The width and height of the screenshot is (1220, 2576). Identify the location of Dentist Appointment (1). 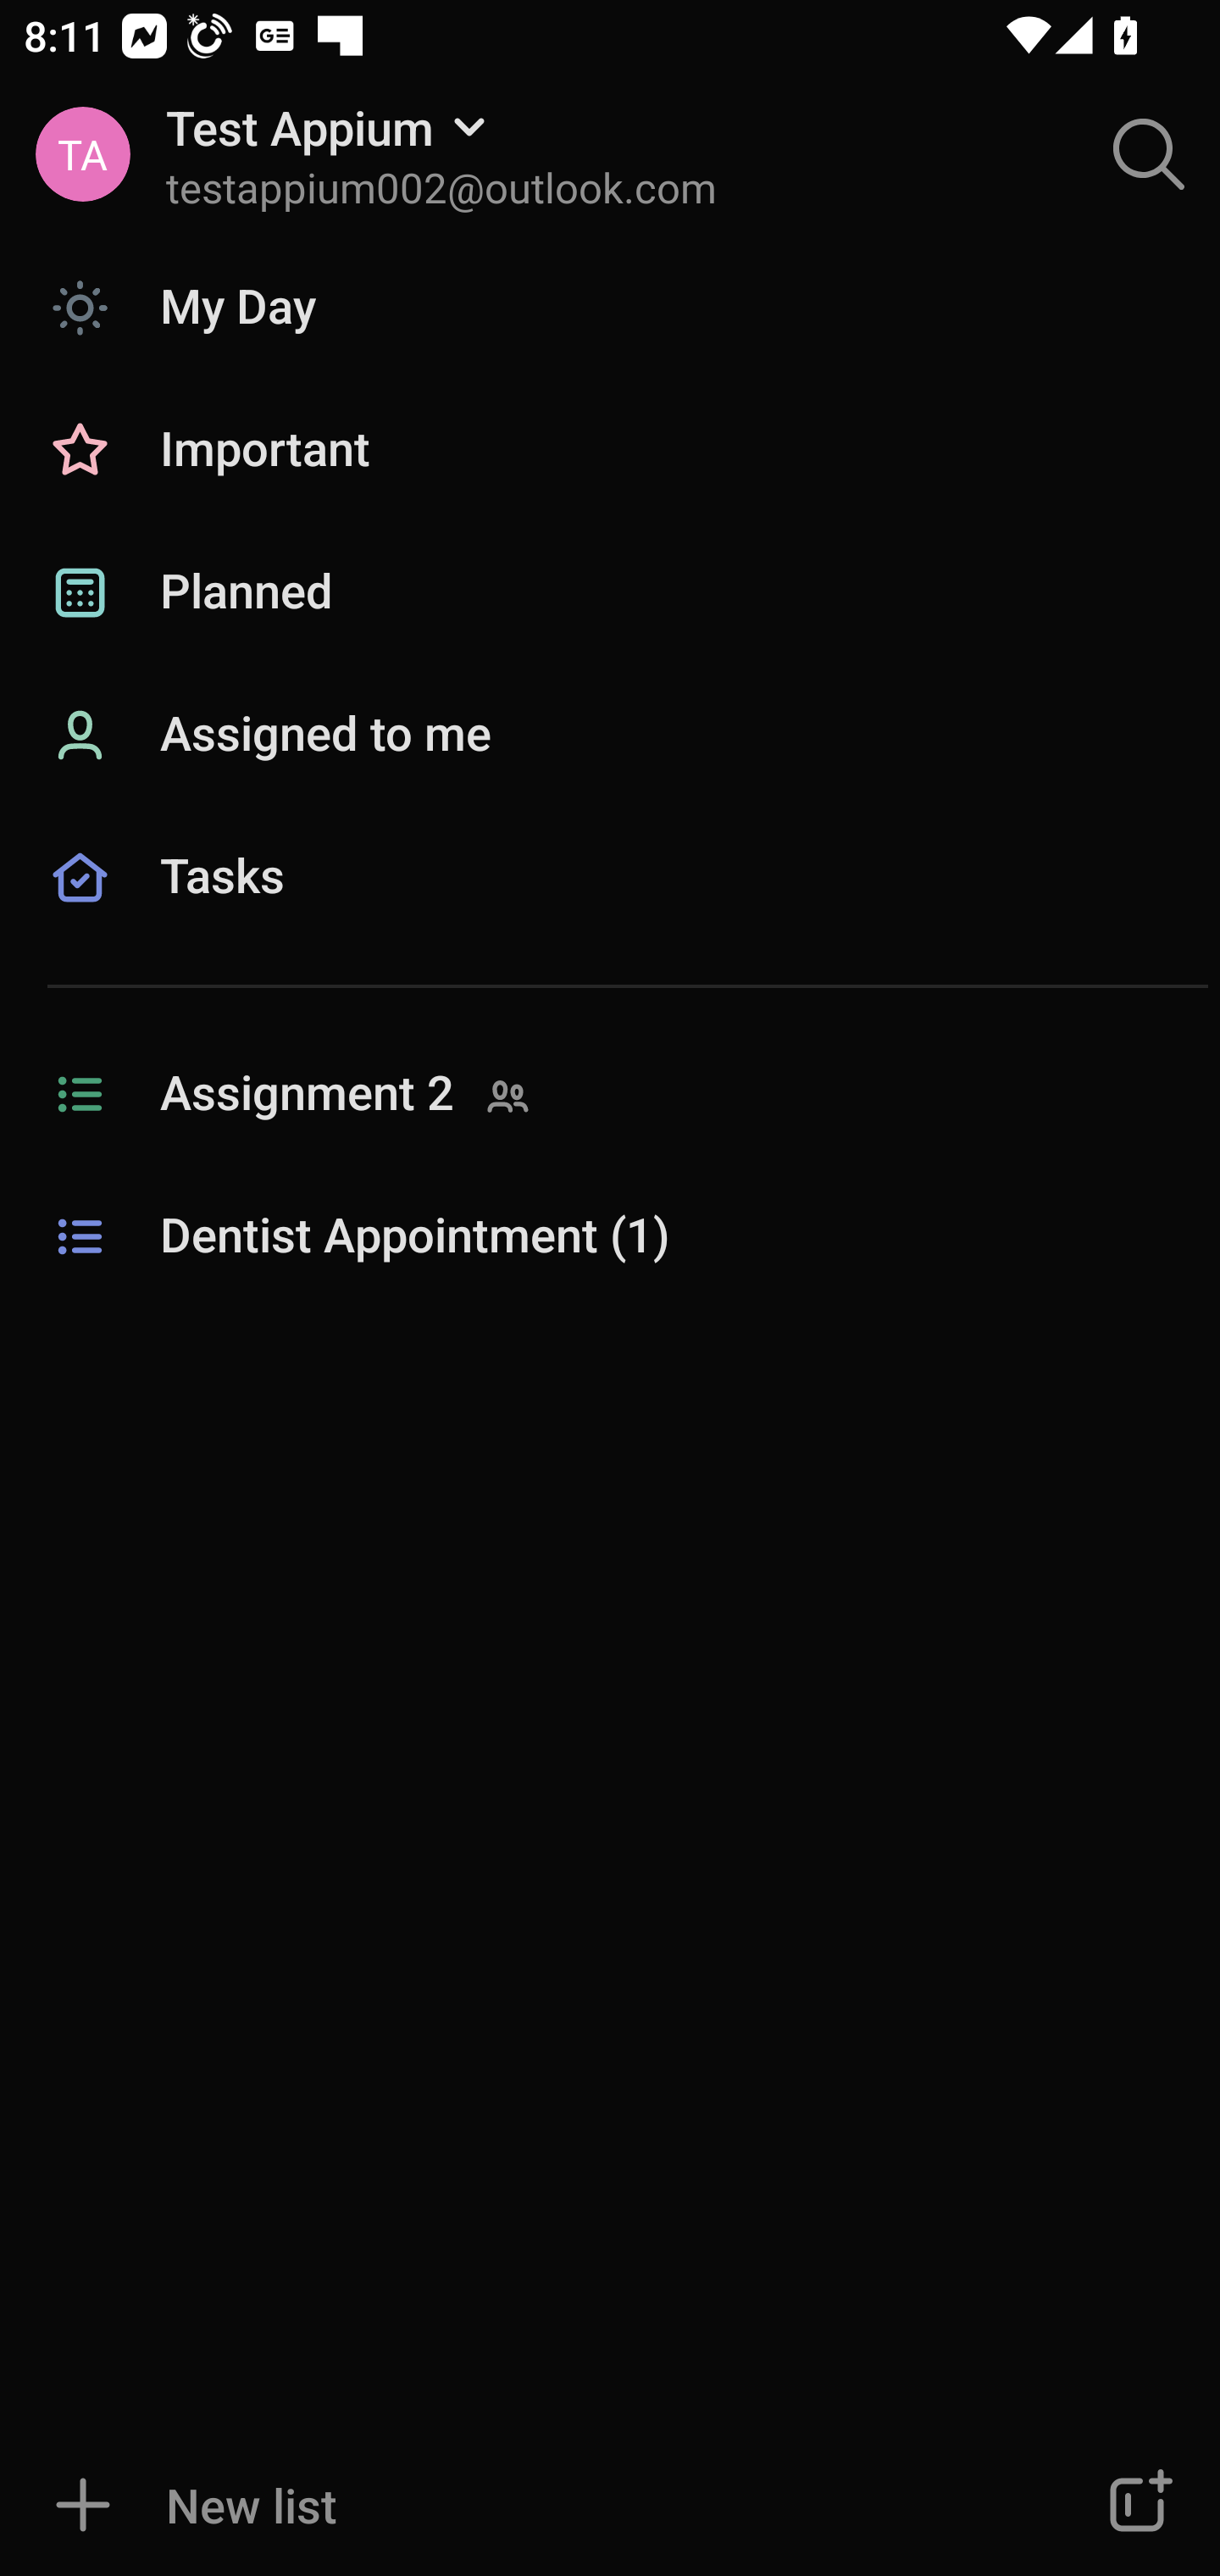
(610, 1237).